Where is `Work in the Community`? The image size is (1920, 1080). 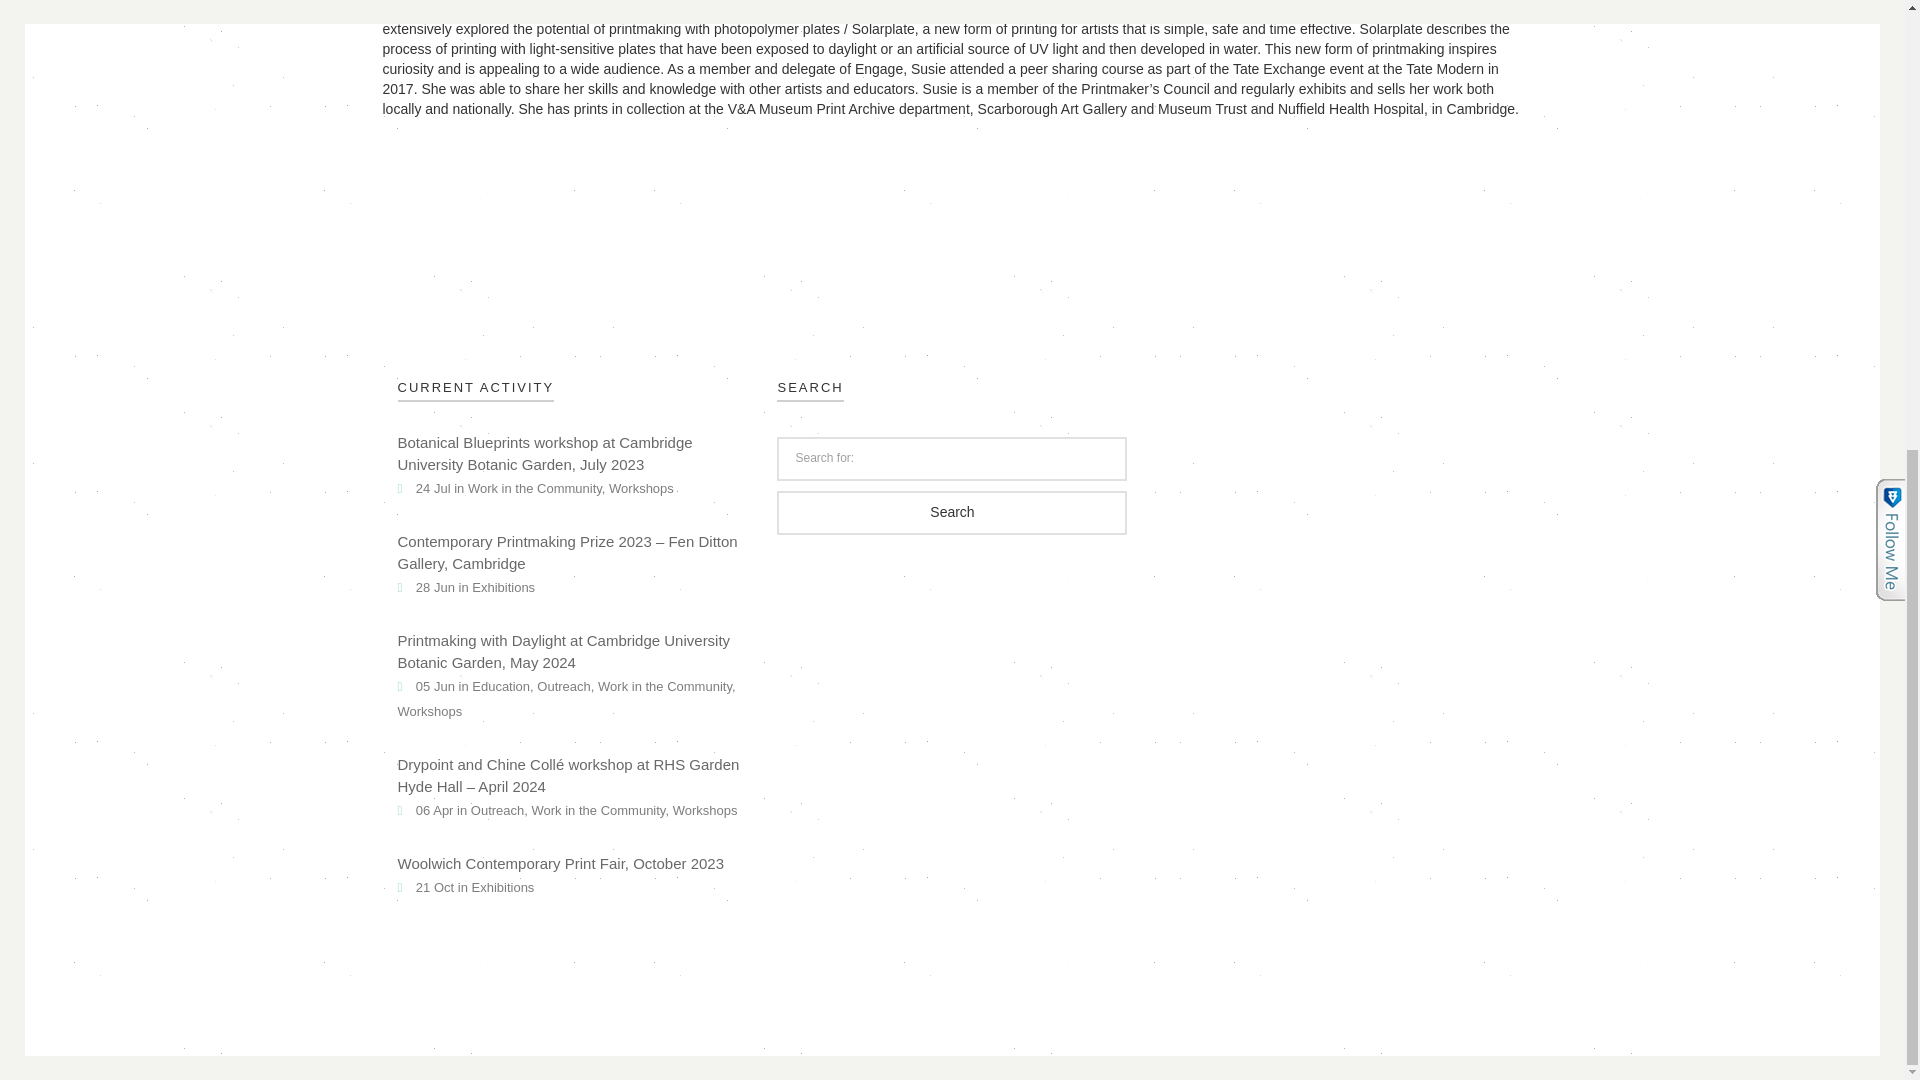
Work in the Community is located at coordinates (535, 490).